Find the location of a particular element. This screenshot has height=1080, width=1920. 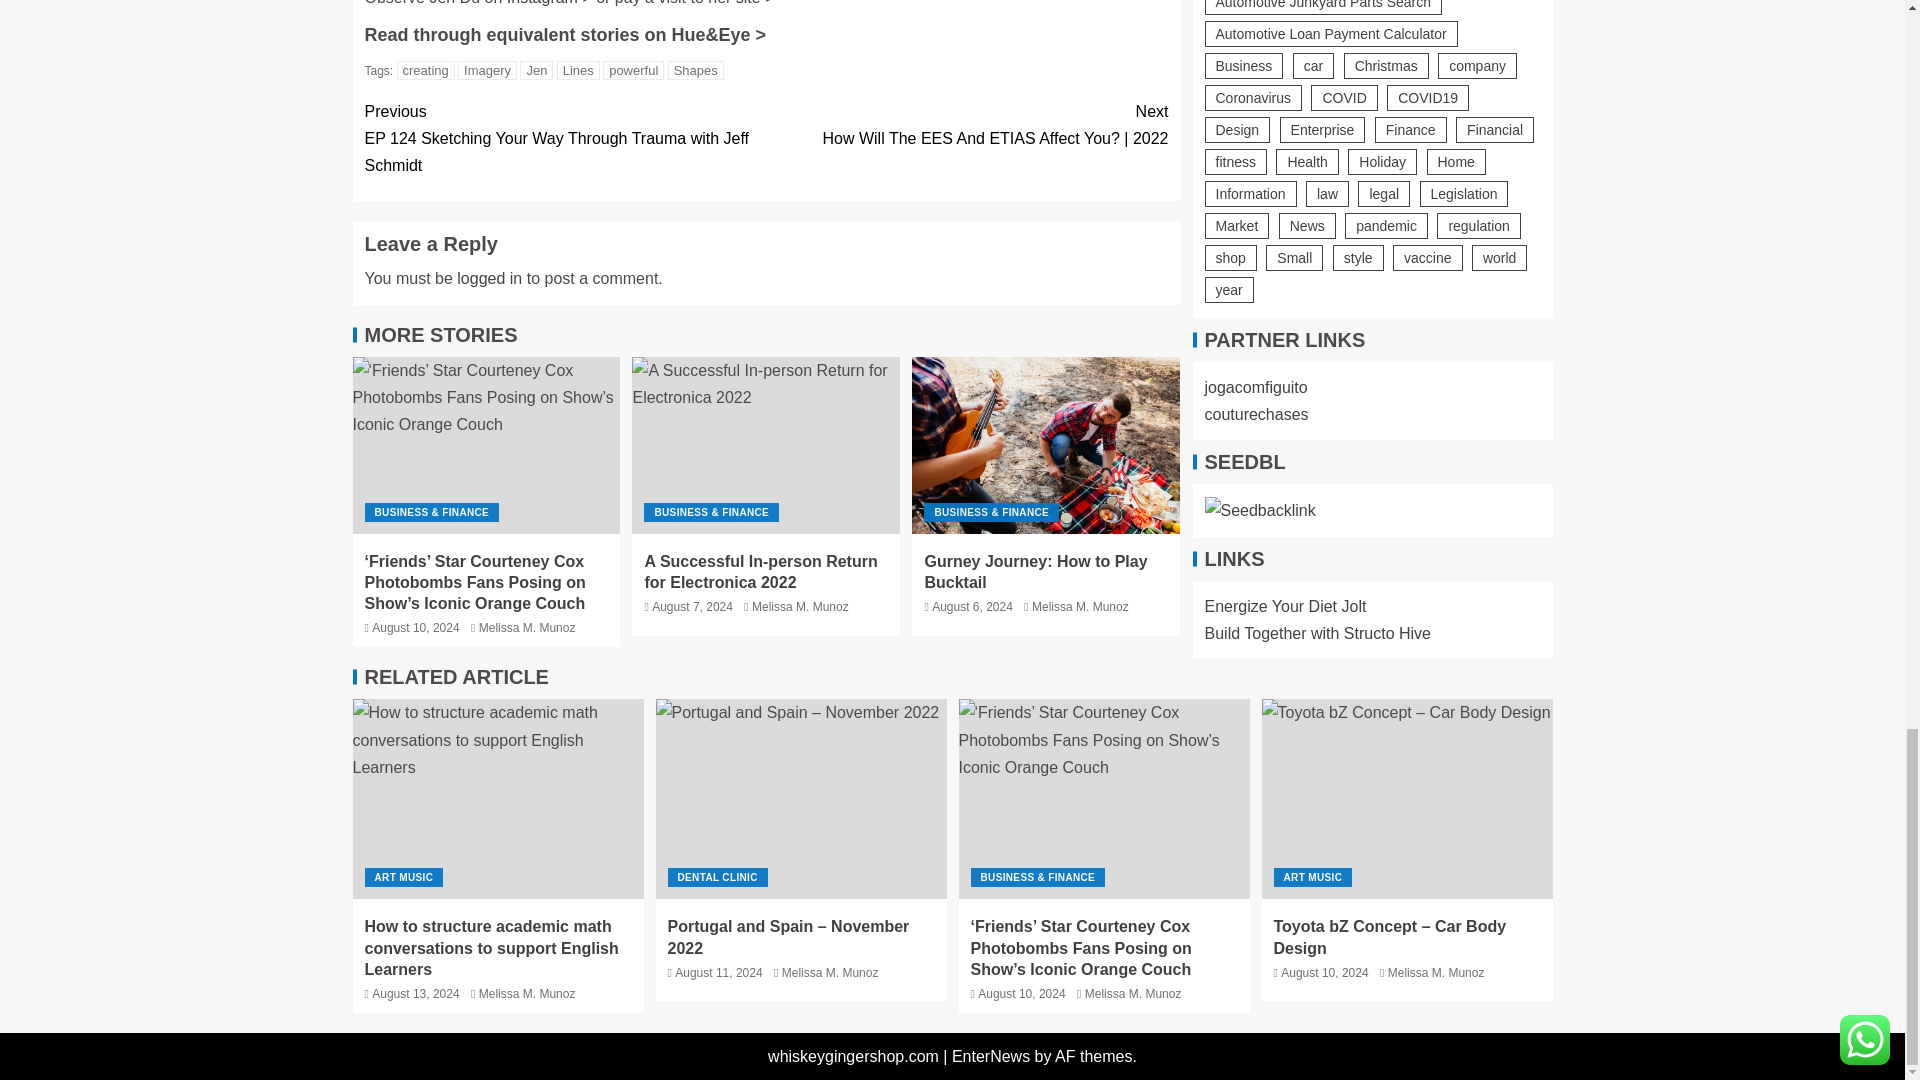

creating is located at coordinates (426, 70).